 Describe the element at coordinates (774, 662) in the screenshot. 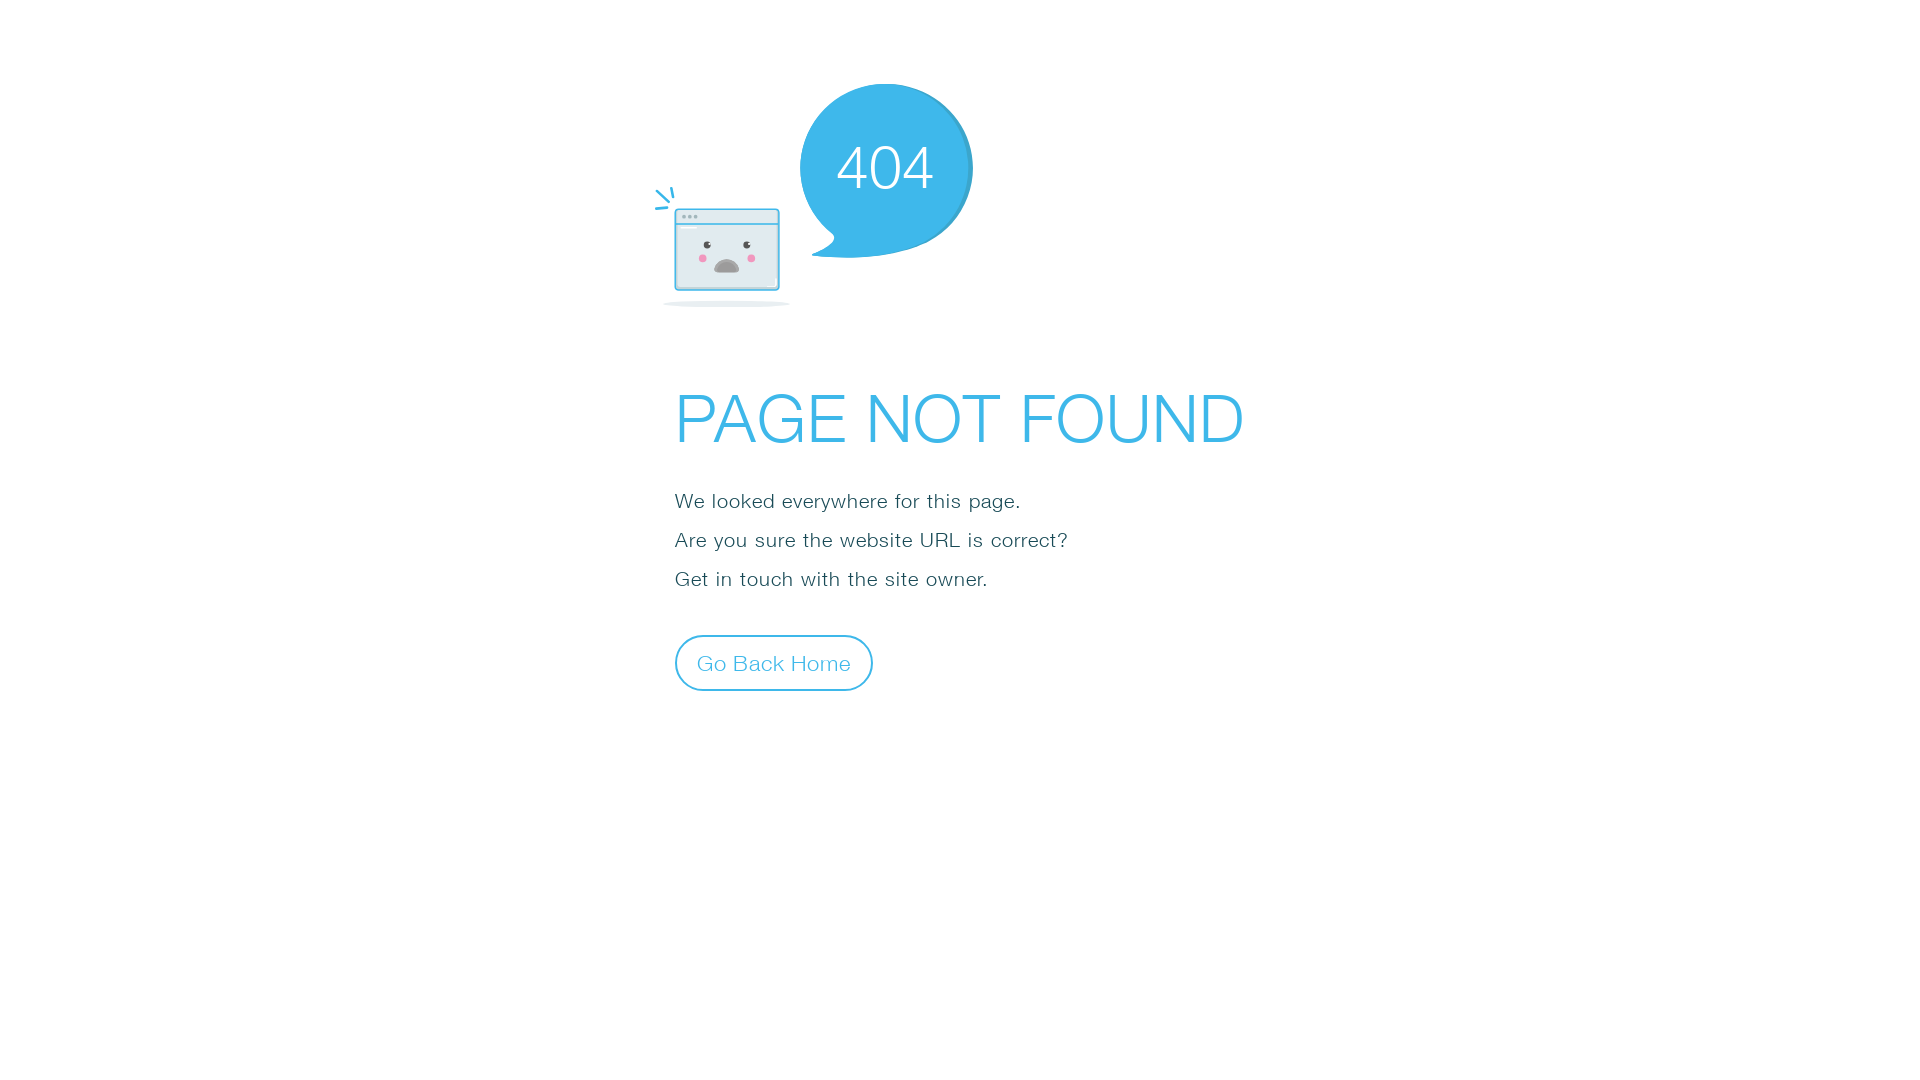

I see `Go Back Home` at that location.